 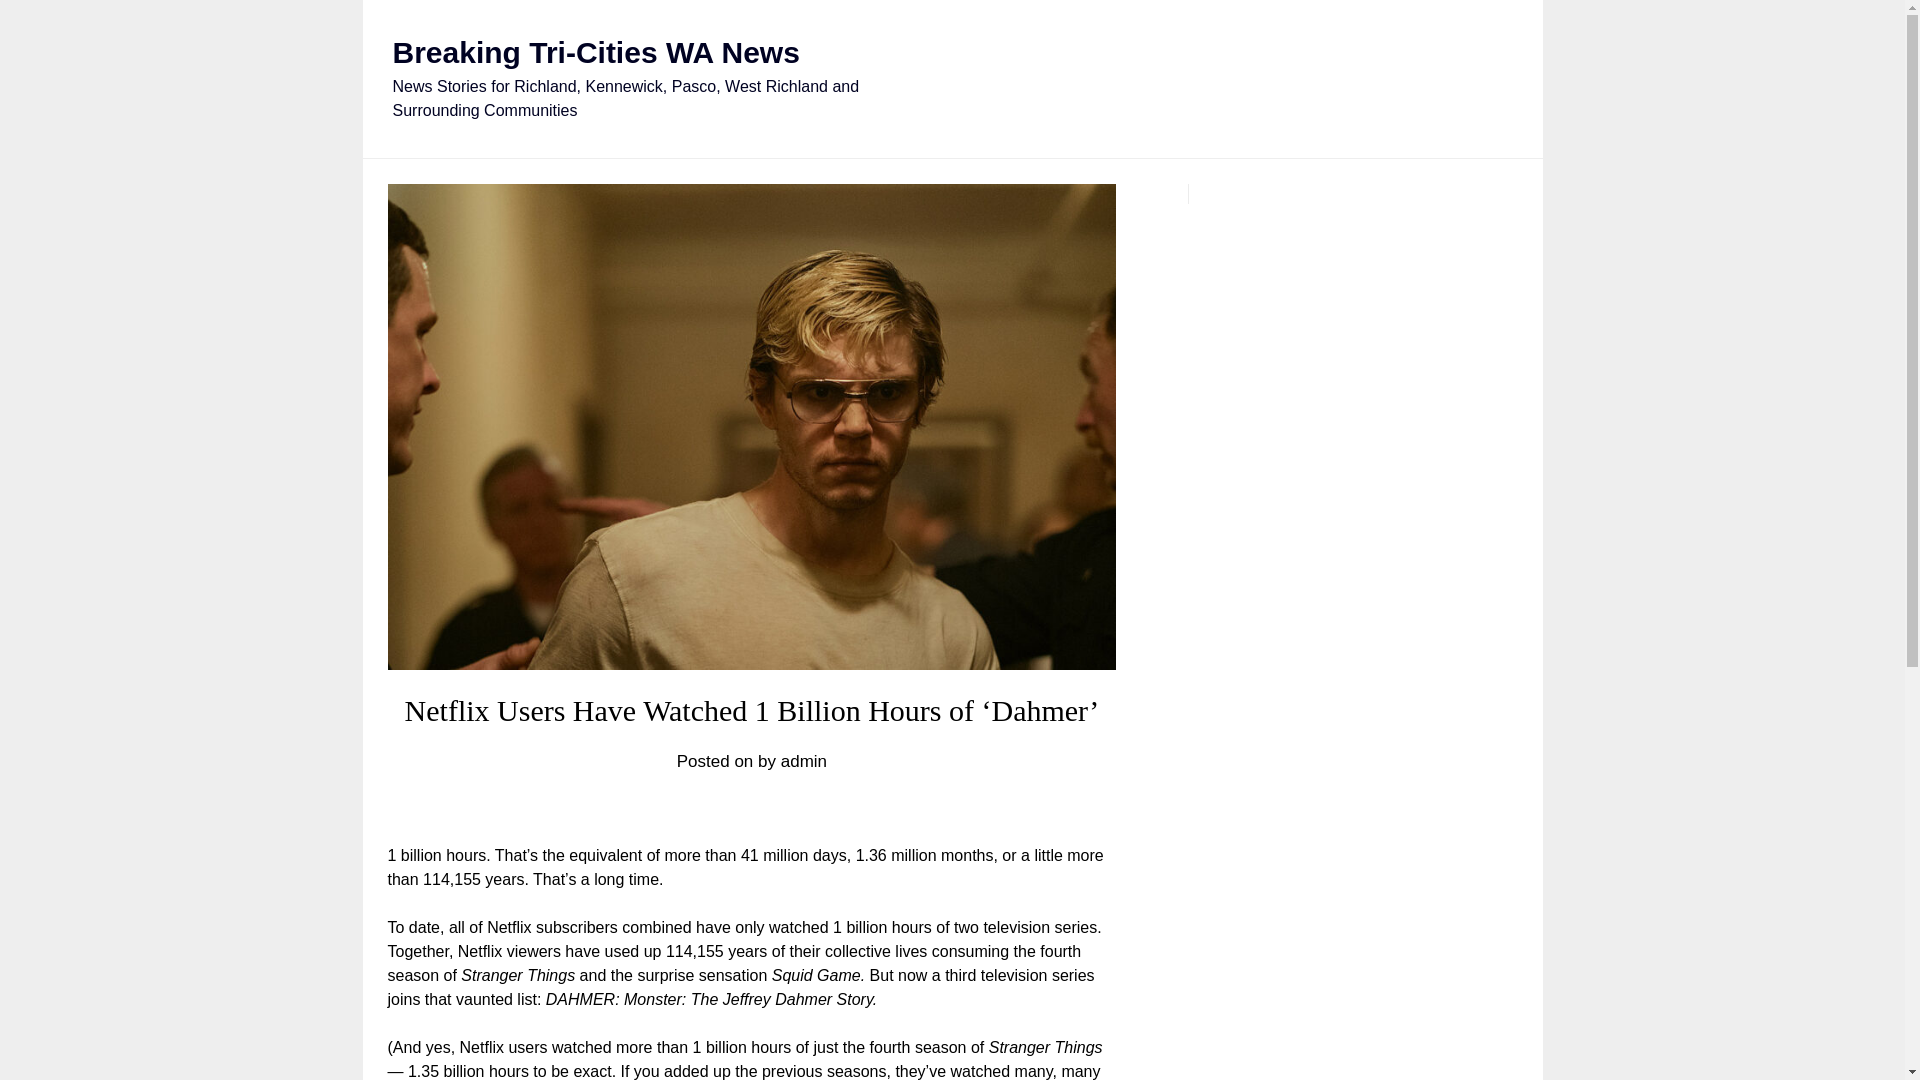 What do you see at coordinates (509, 928) in the screenshot?
I see `Netflix` at bounding box center [509, 928].